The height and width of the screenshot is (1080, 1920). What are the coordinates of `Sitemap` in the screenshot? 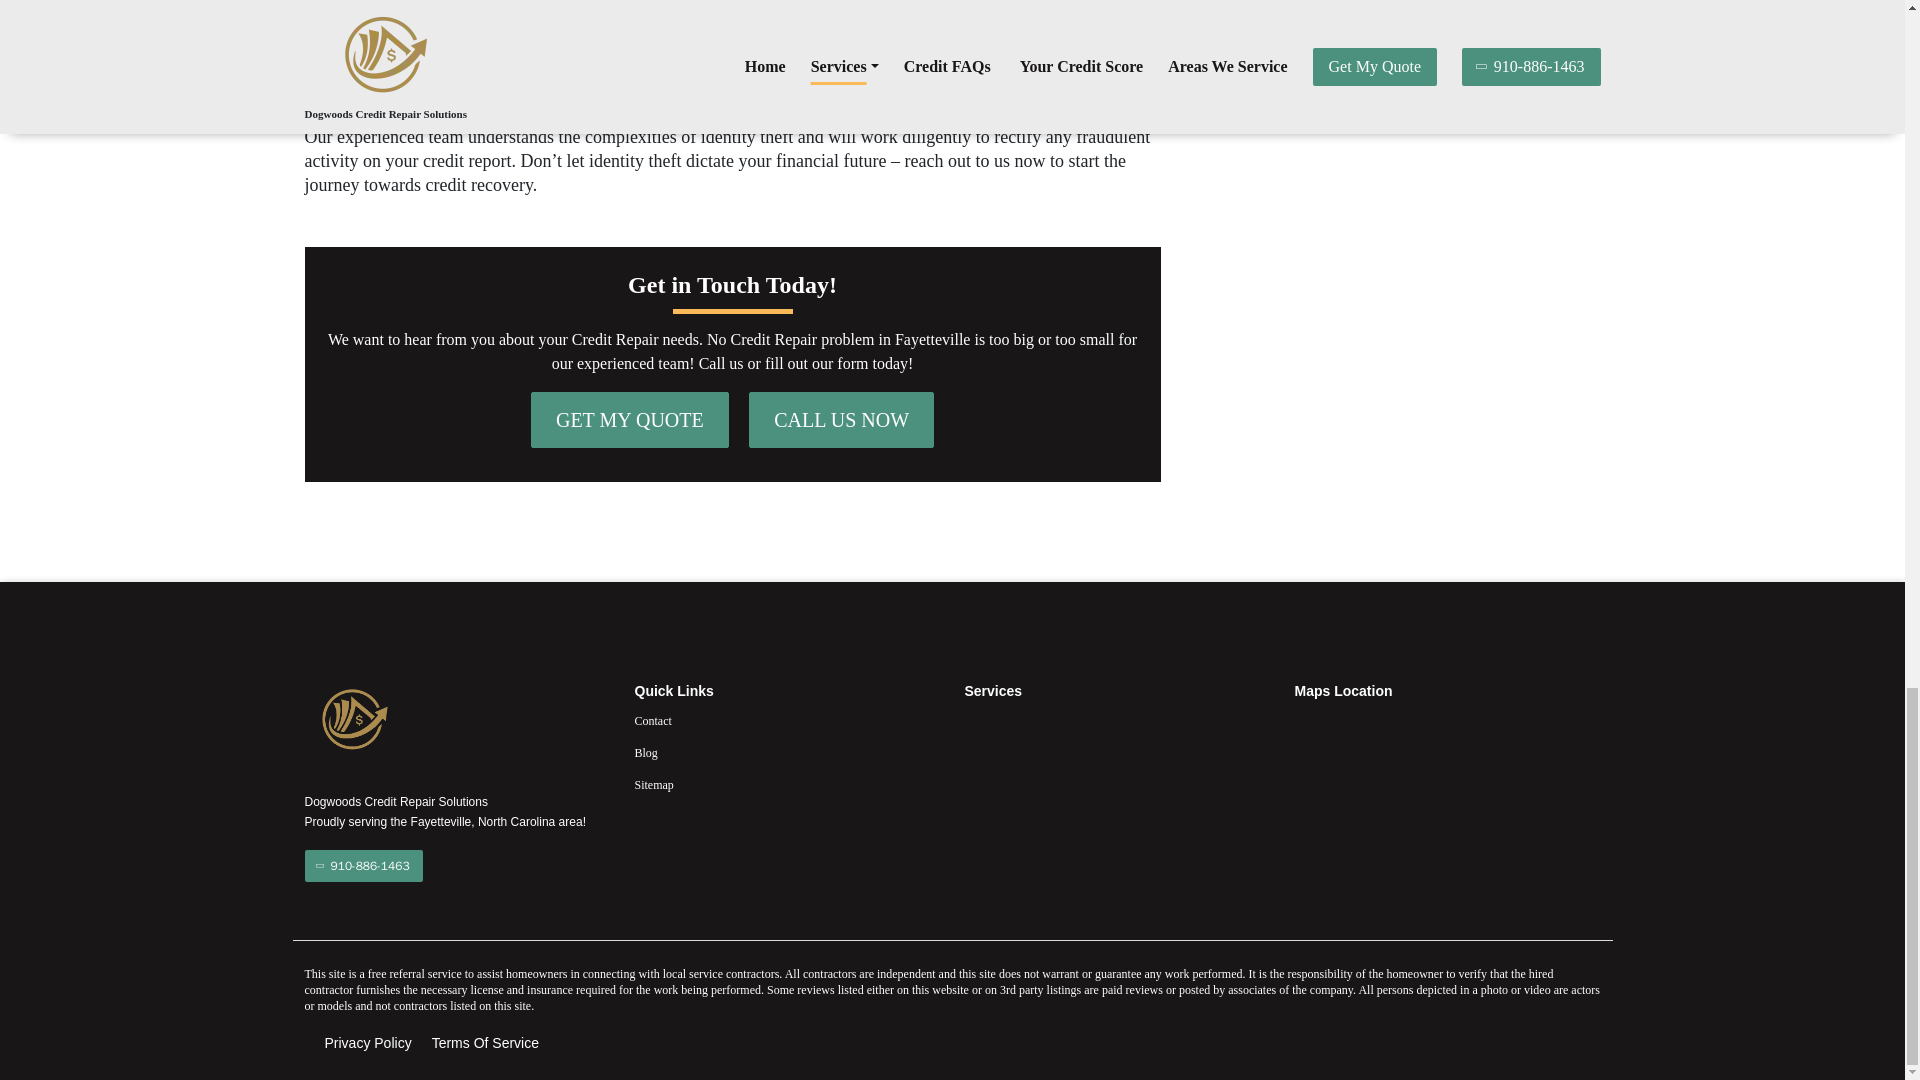 It's located at (786, 785).